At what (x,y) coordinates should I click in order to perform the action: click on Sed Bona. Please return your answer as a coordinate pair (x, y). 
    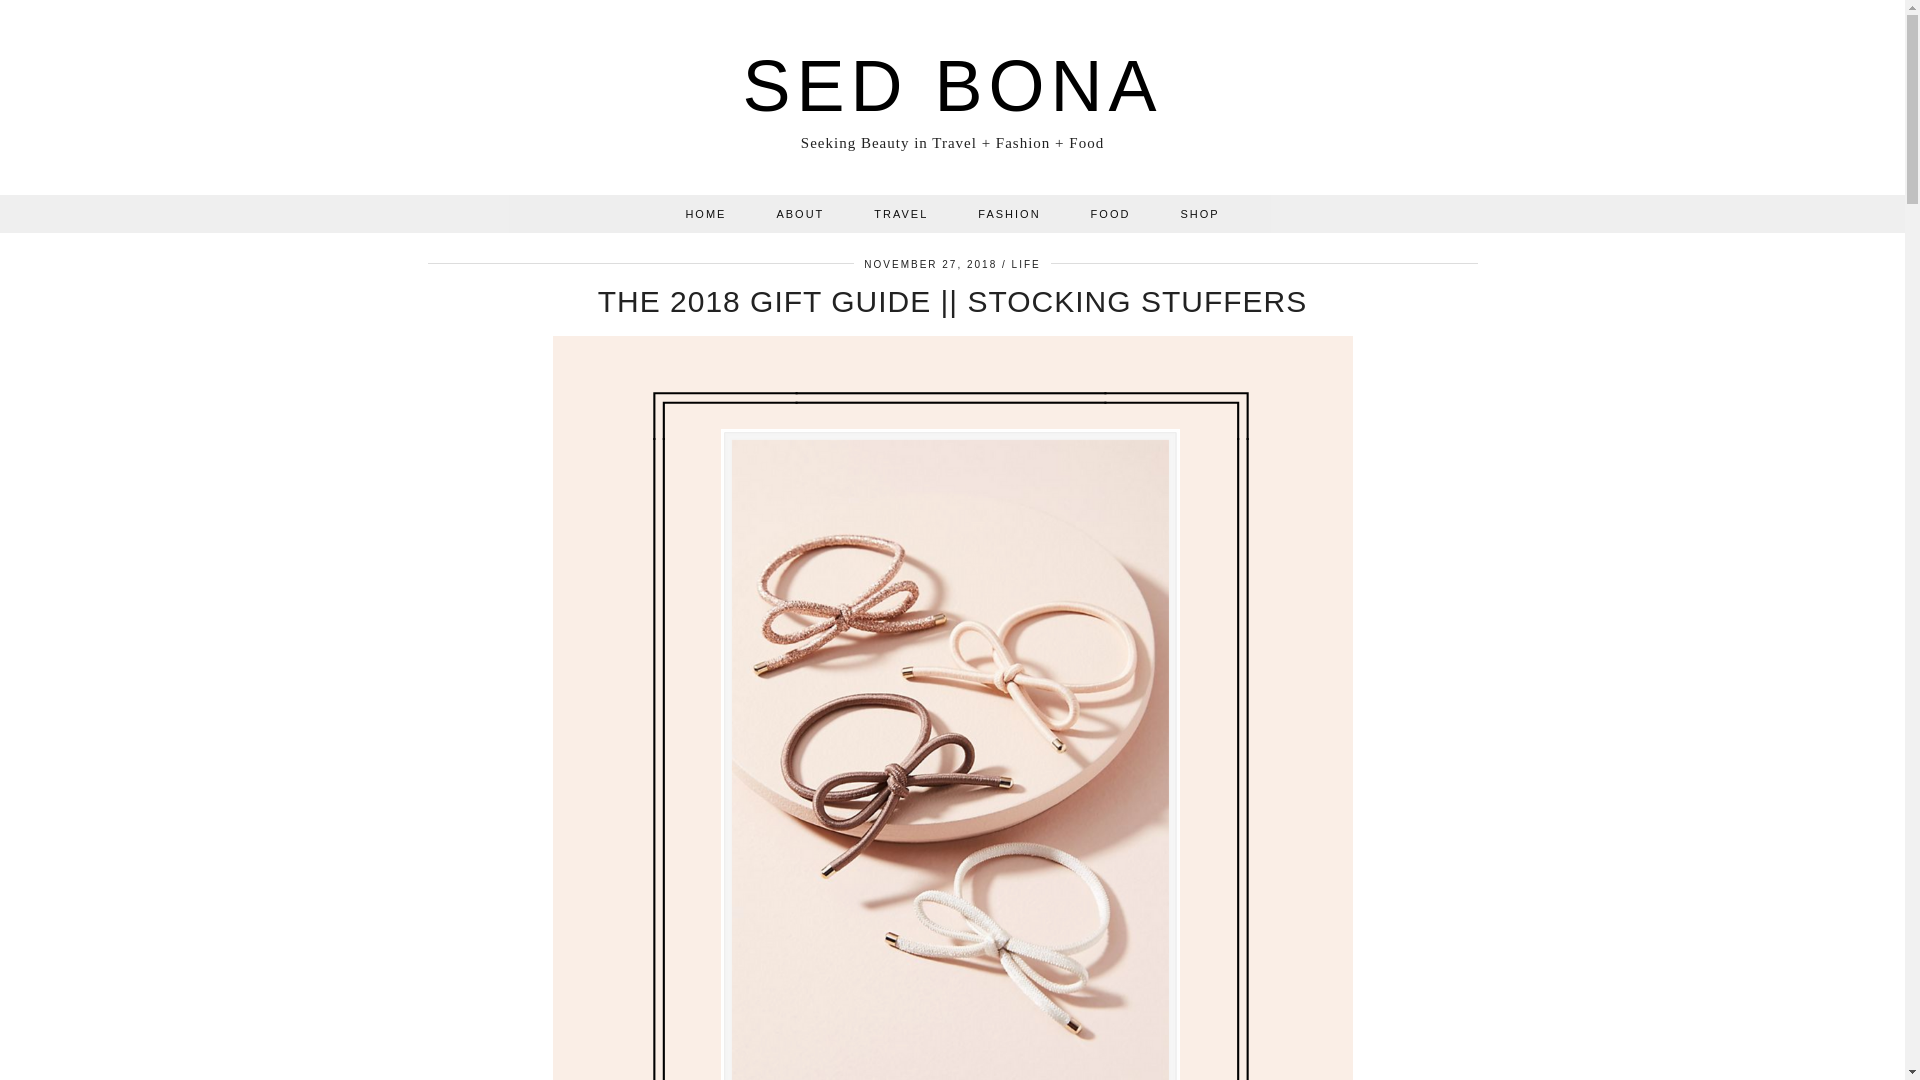
    Looking at the image, I should click on (951, 86).